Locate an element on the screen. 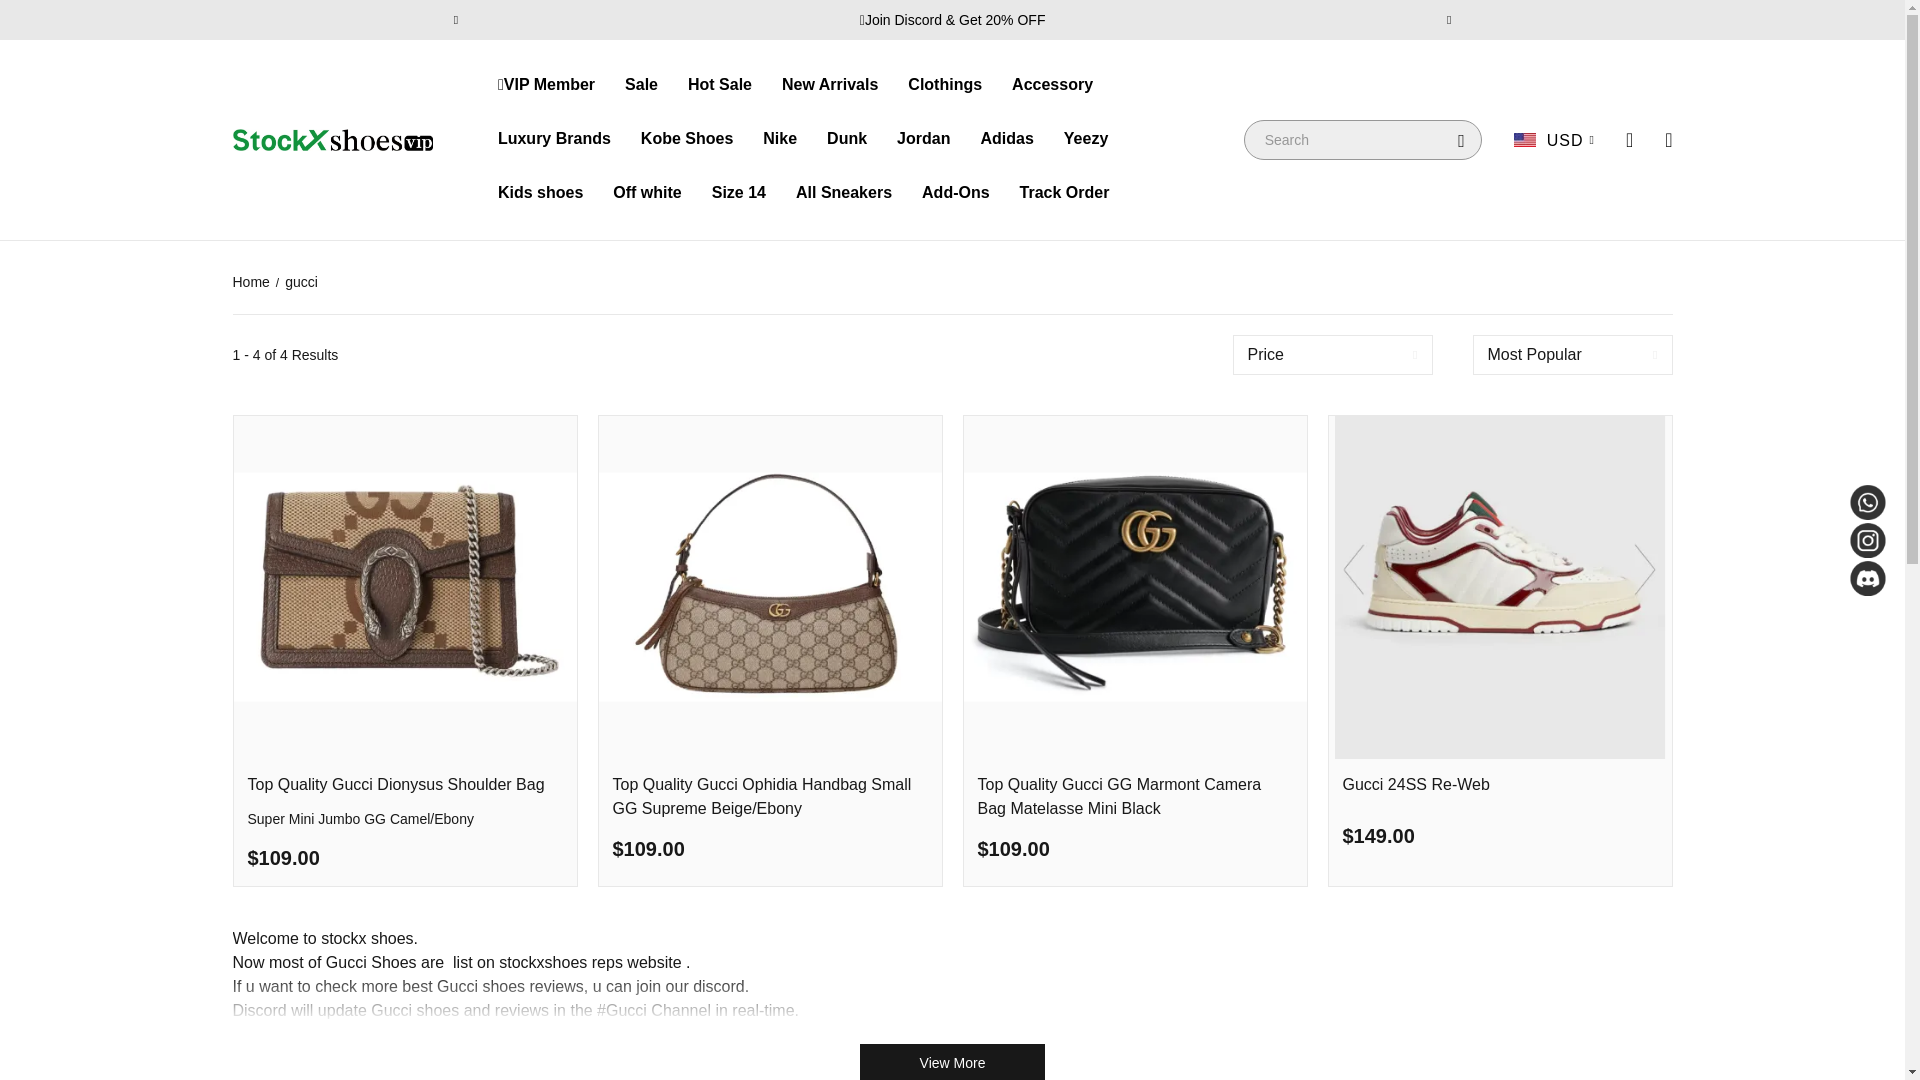 Image resolution: width=1920 pixels, height=1080 pixels. Luxury Brands is located at coordinates (554, 139).